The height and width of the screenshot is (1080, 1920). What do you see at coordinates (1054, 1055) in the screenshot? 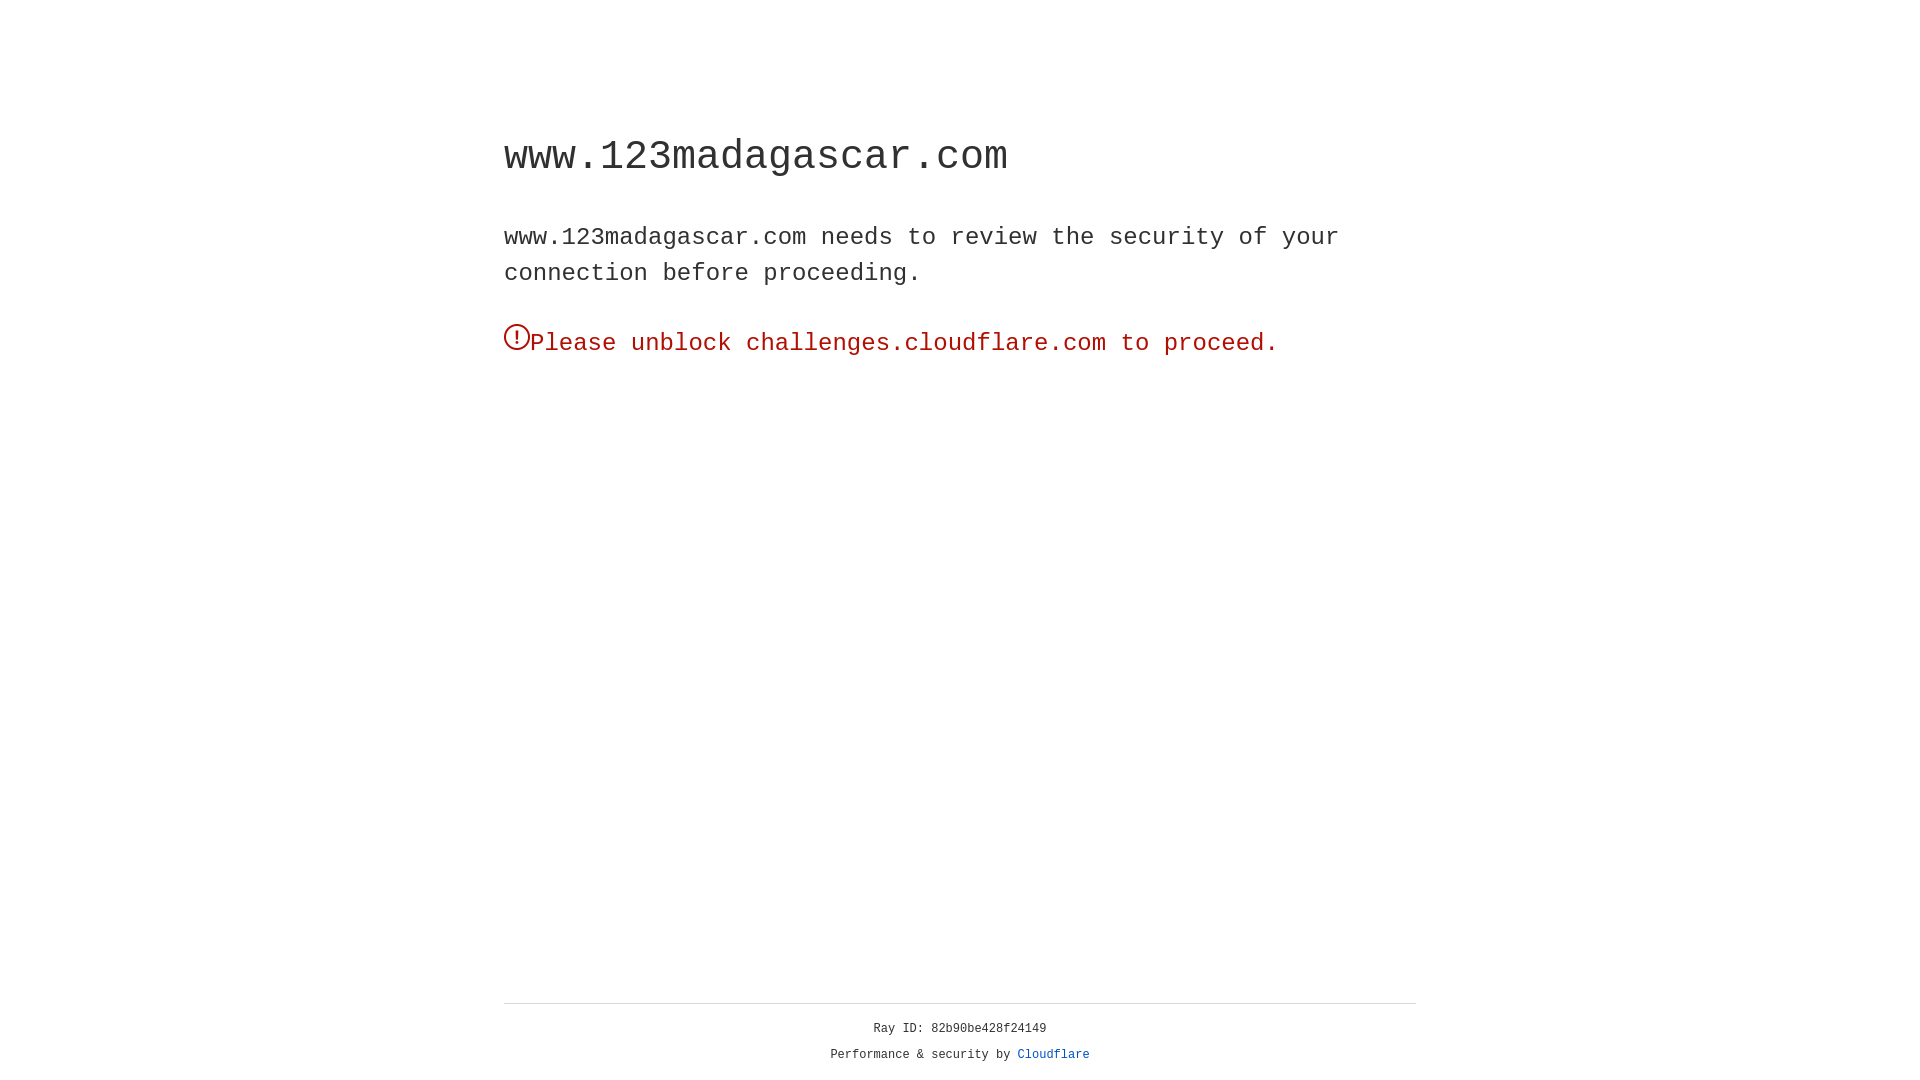
I see `Cloudflare` at bounding box center [1054, 1055].